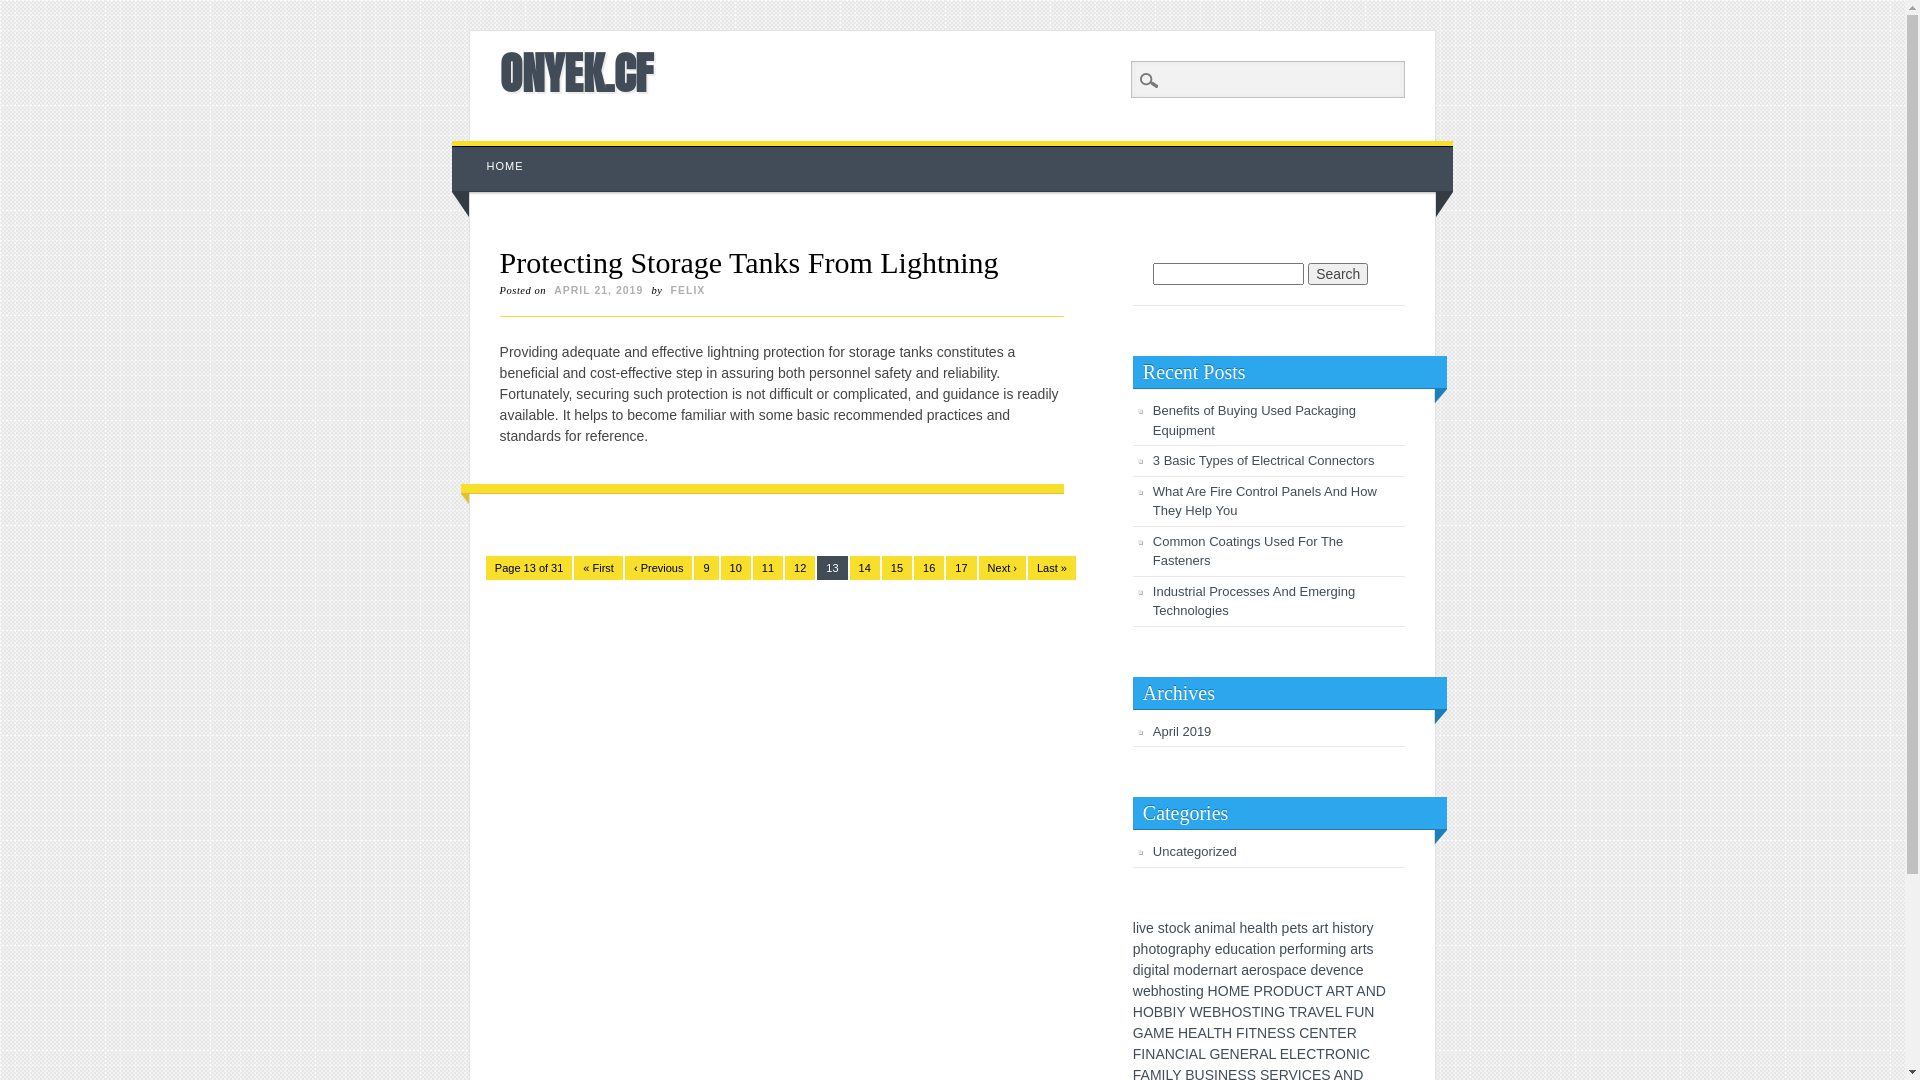 The height and width of the screenshot is (1080, 1920). What do you see at coordinates (1142, 928) in the screenshot?
I see `v` at bounding box center [1142, 928].